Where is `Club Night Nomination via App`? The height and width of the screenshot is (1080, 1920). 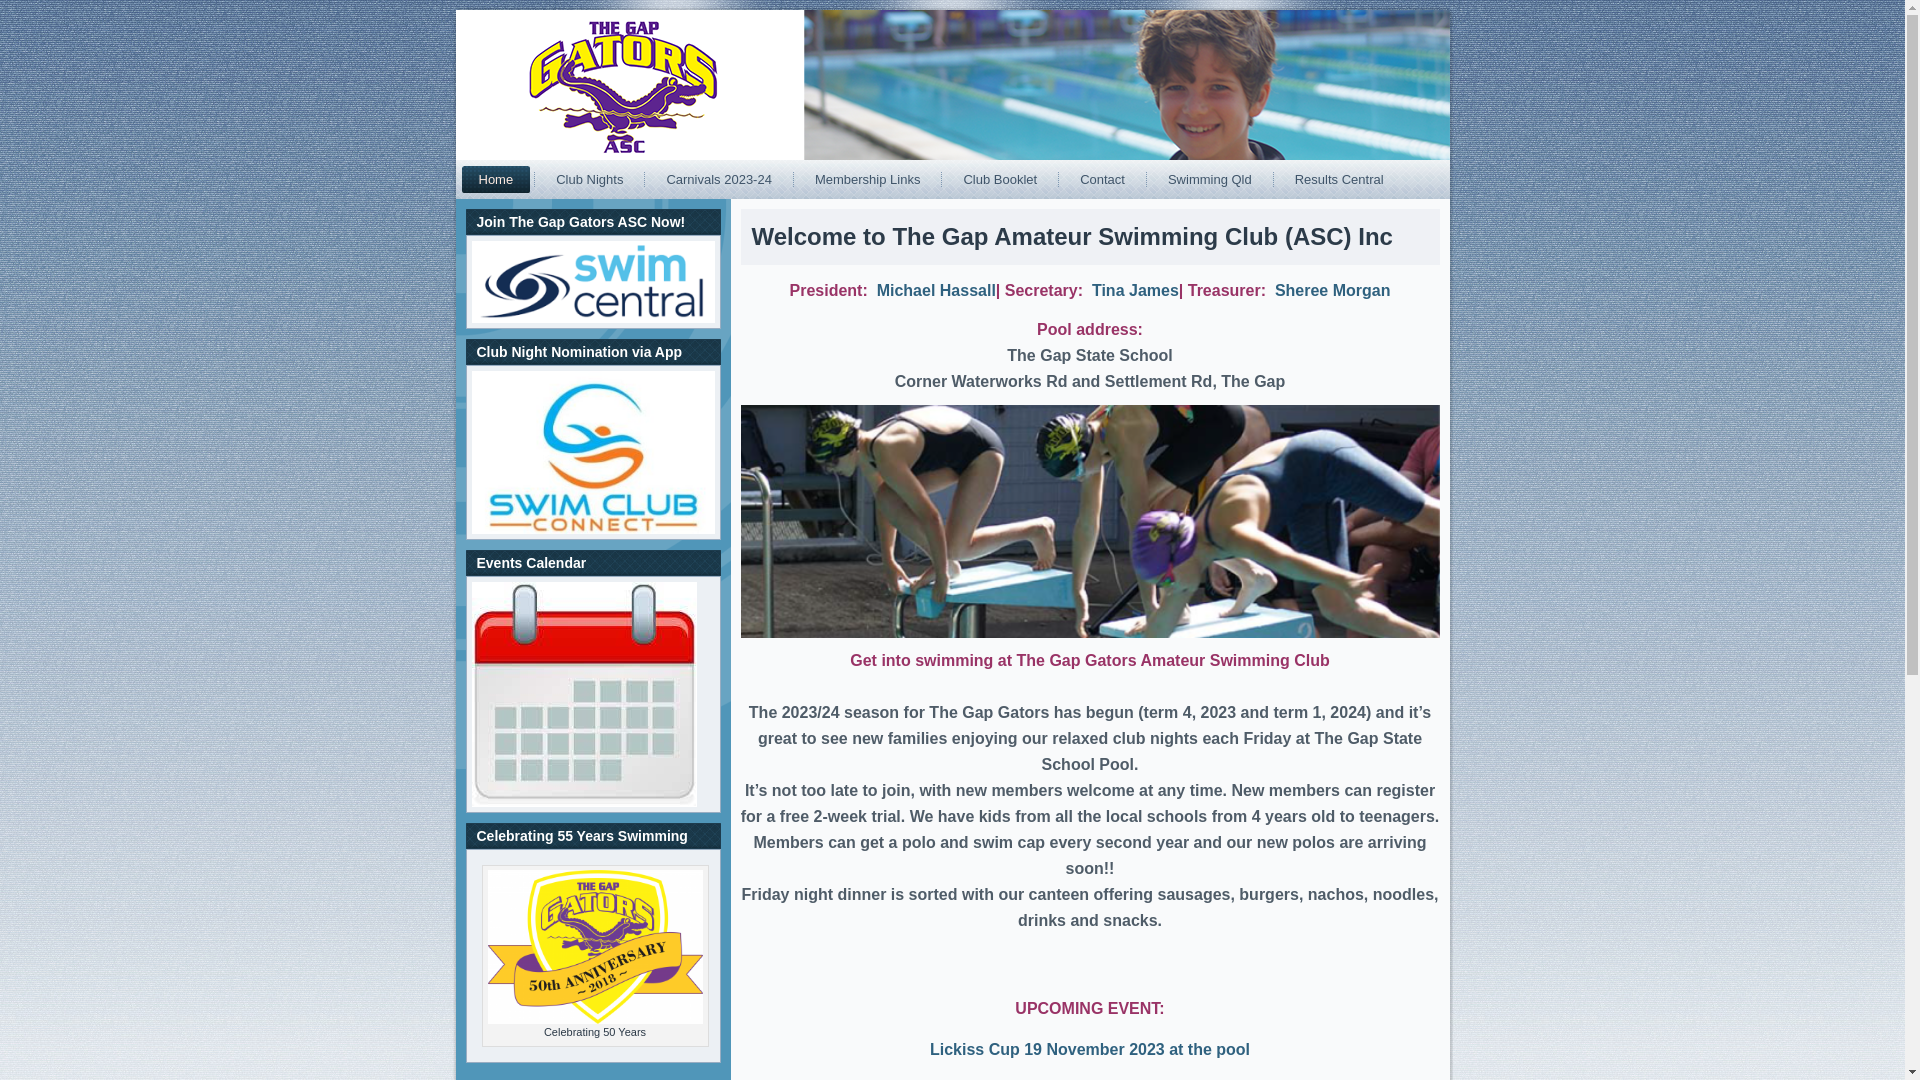 Club Night Nomination via App is located at coordinates (594, 452).